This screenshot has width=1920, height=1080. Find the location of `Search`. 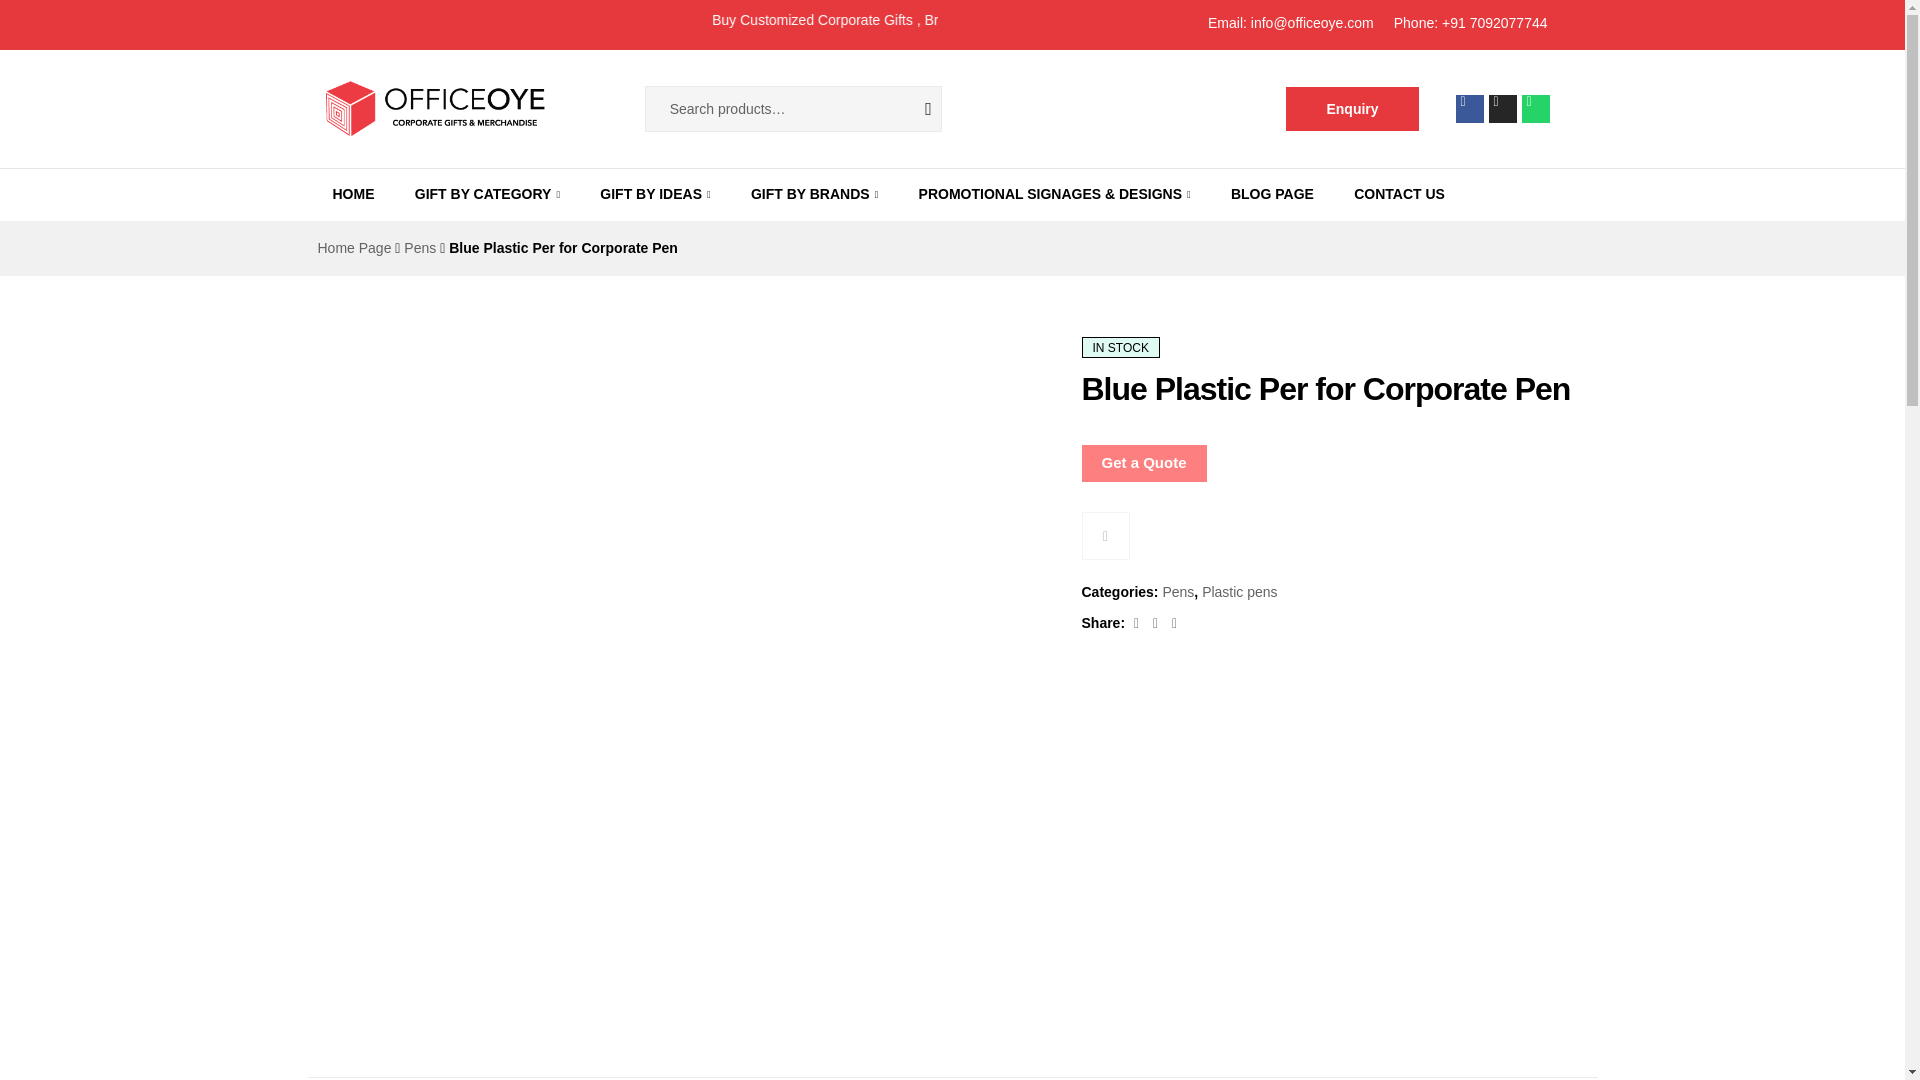

Search is located at coordinates (912, 108).